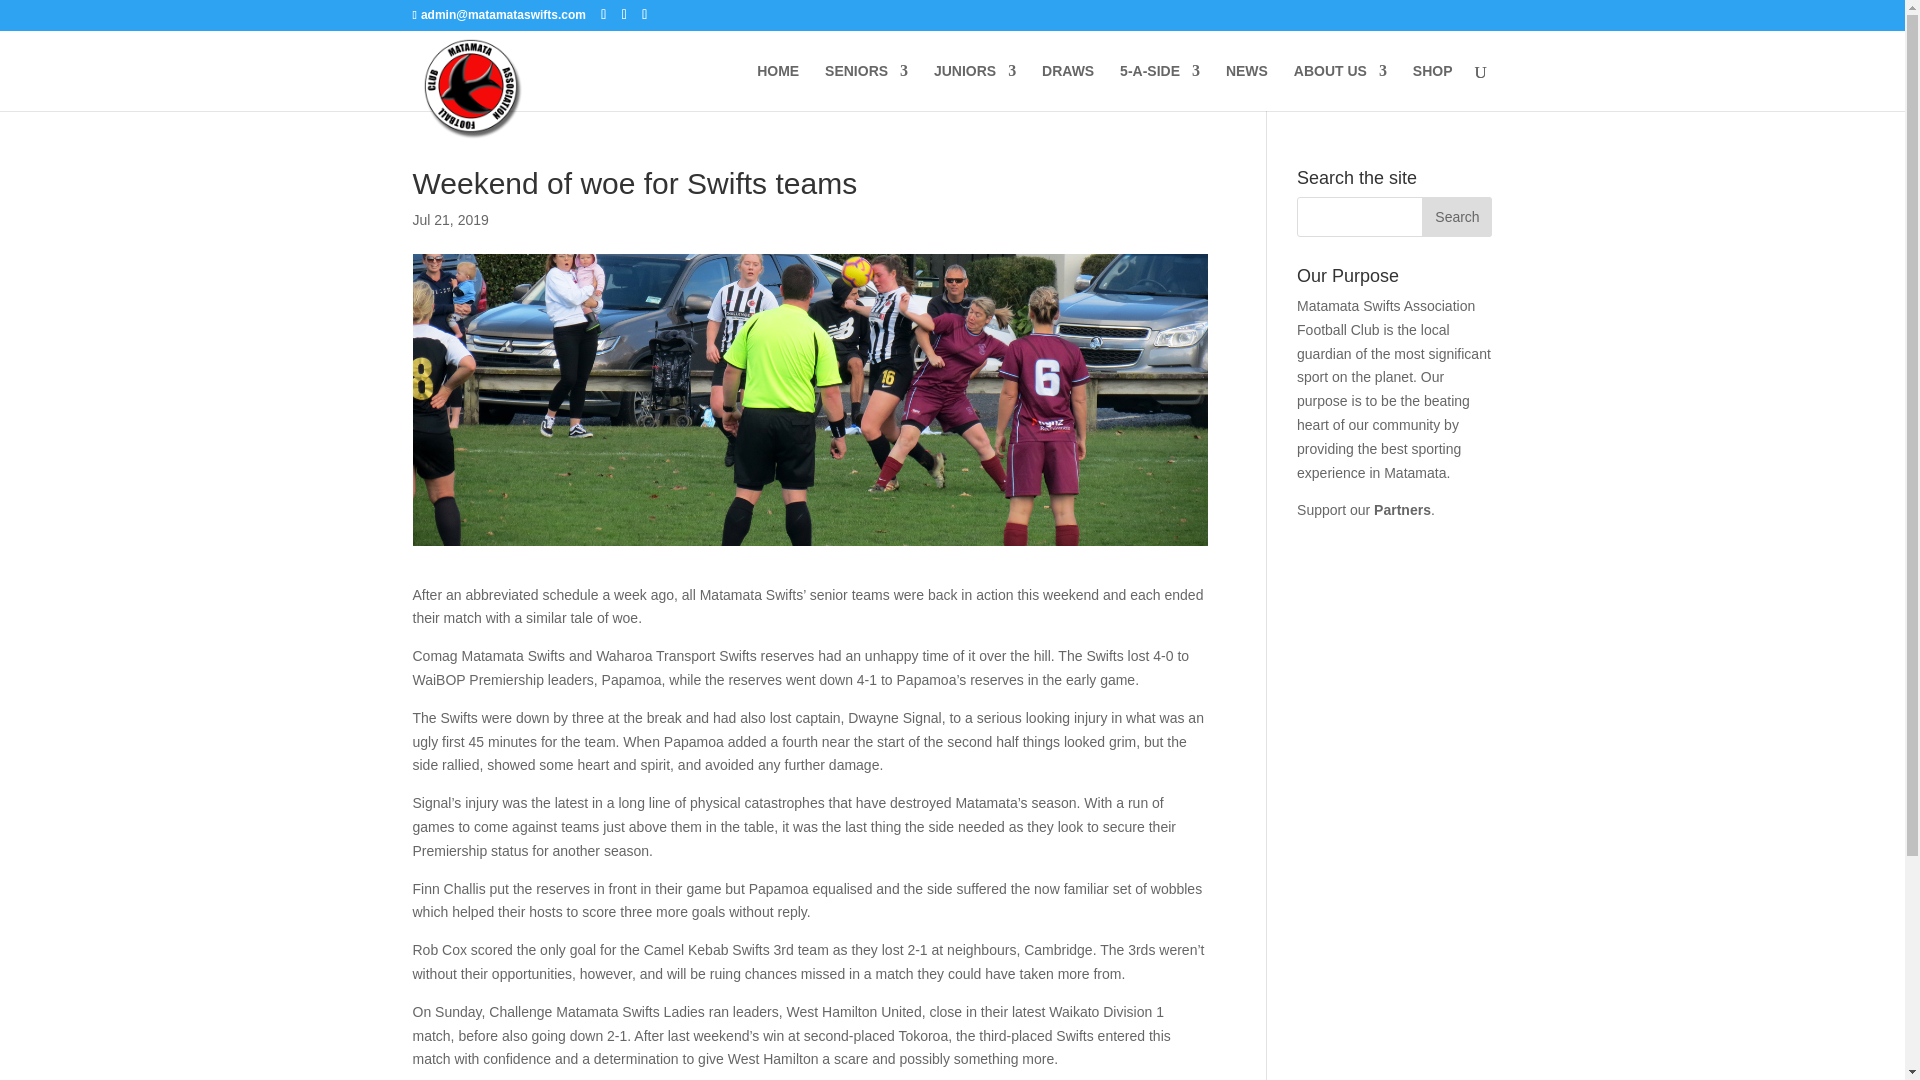 This screenshot has width=1920, height=1080. I want to click on HOME, so click(777, 87).